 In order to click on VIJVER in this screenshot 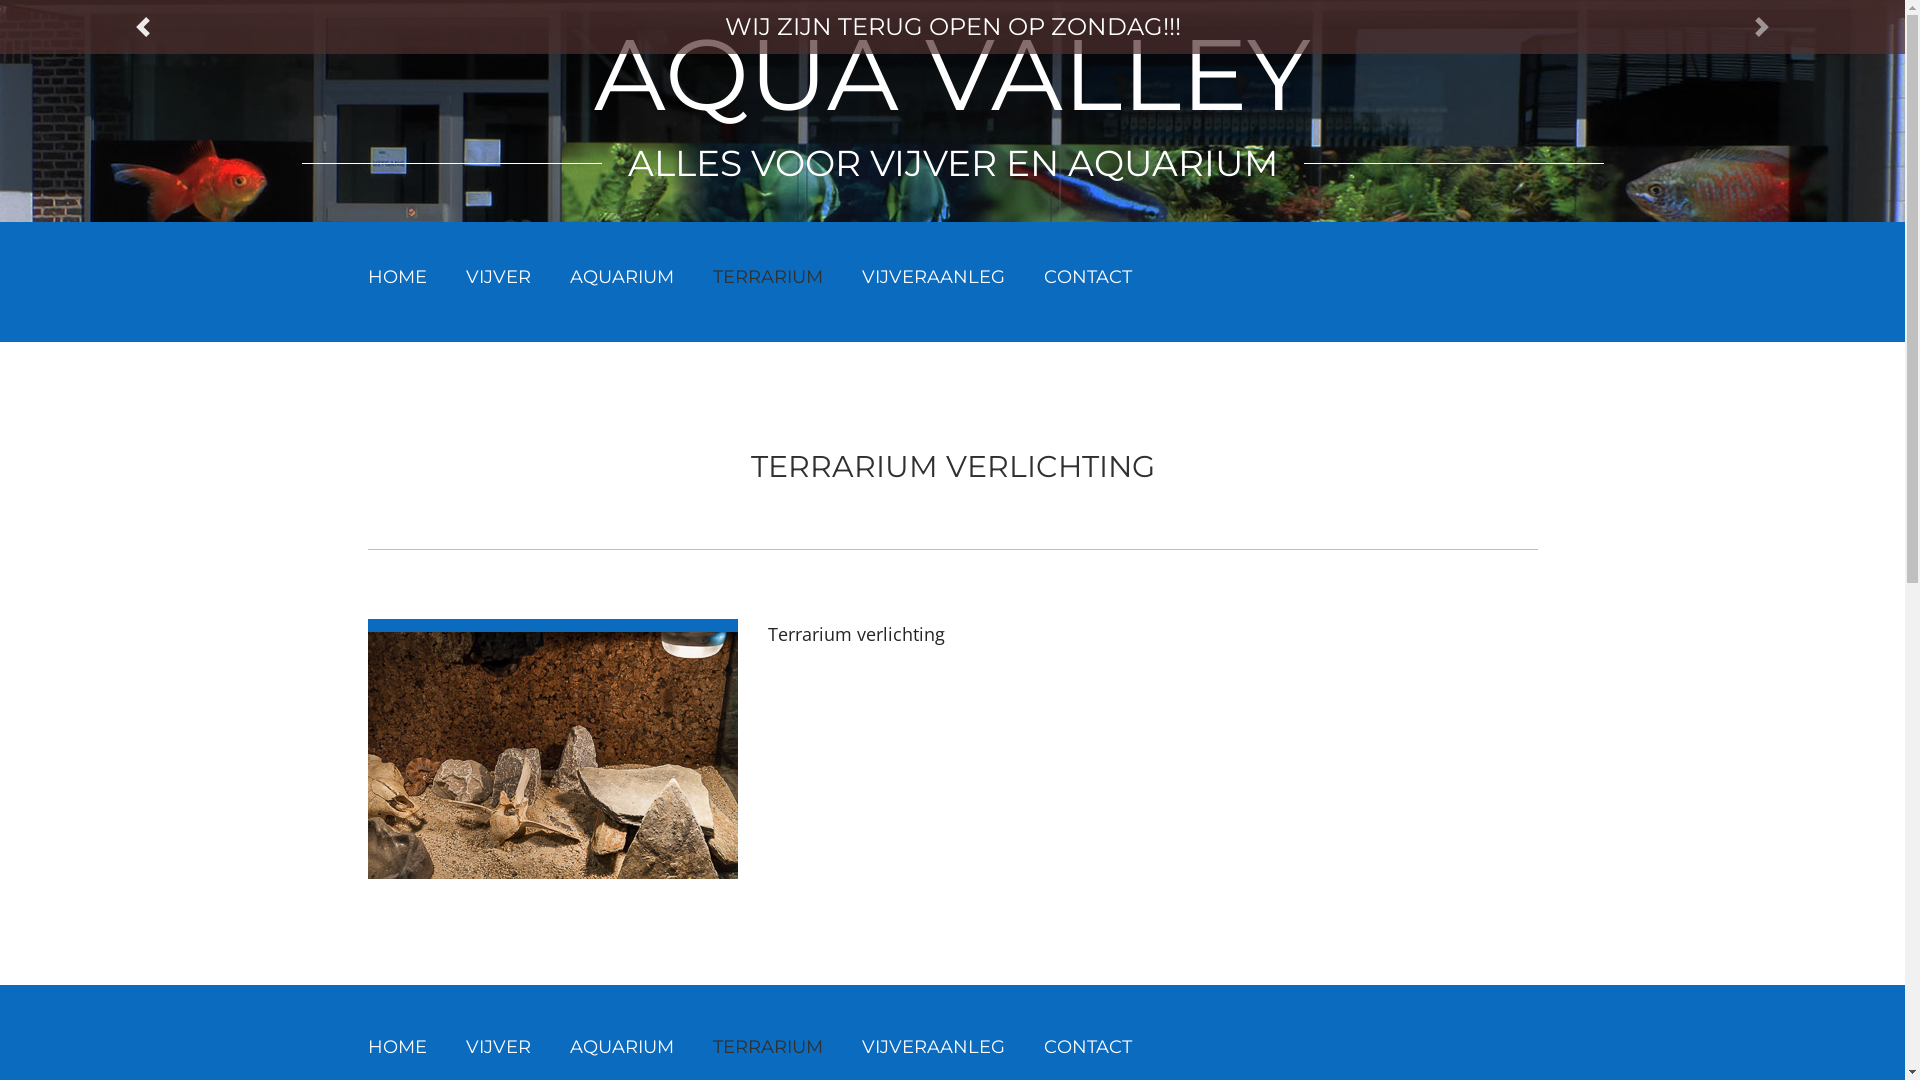, I will do `click(498, 1047)`.